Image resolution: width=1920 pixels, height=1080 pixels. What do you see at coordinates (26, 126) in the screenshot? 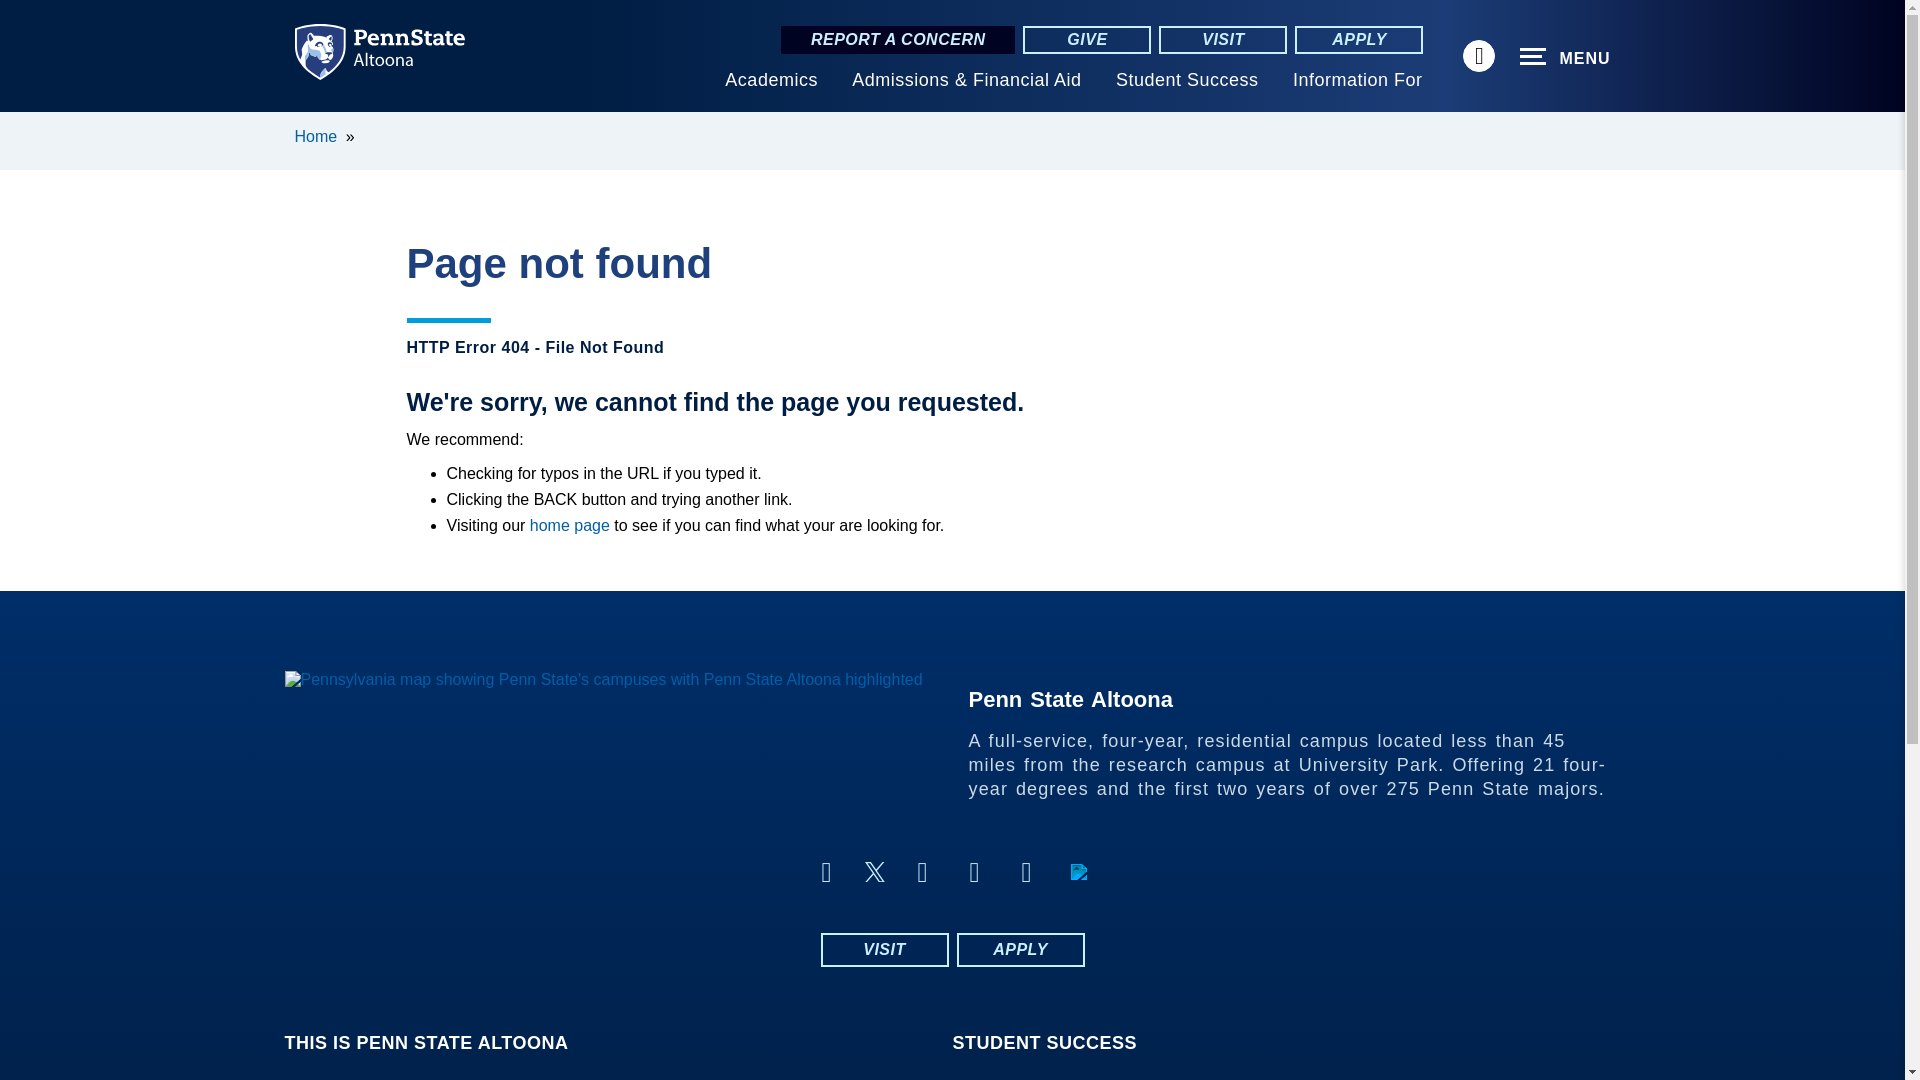
I see `SKIP TO MAIN CONTENT` at bounding box center [26, 126].